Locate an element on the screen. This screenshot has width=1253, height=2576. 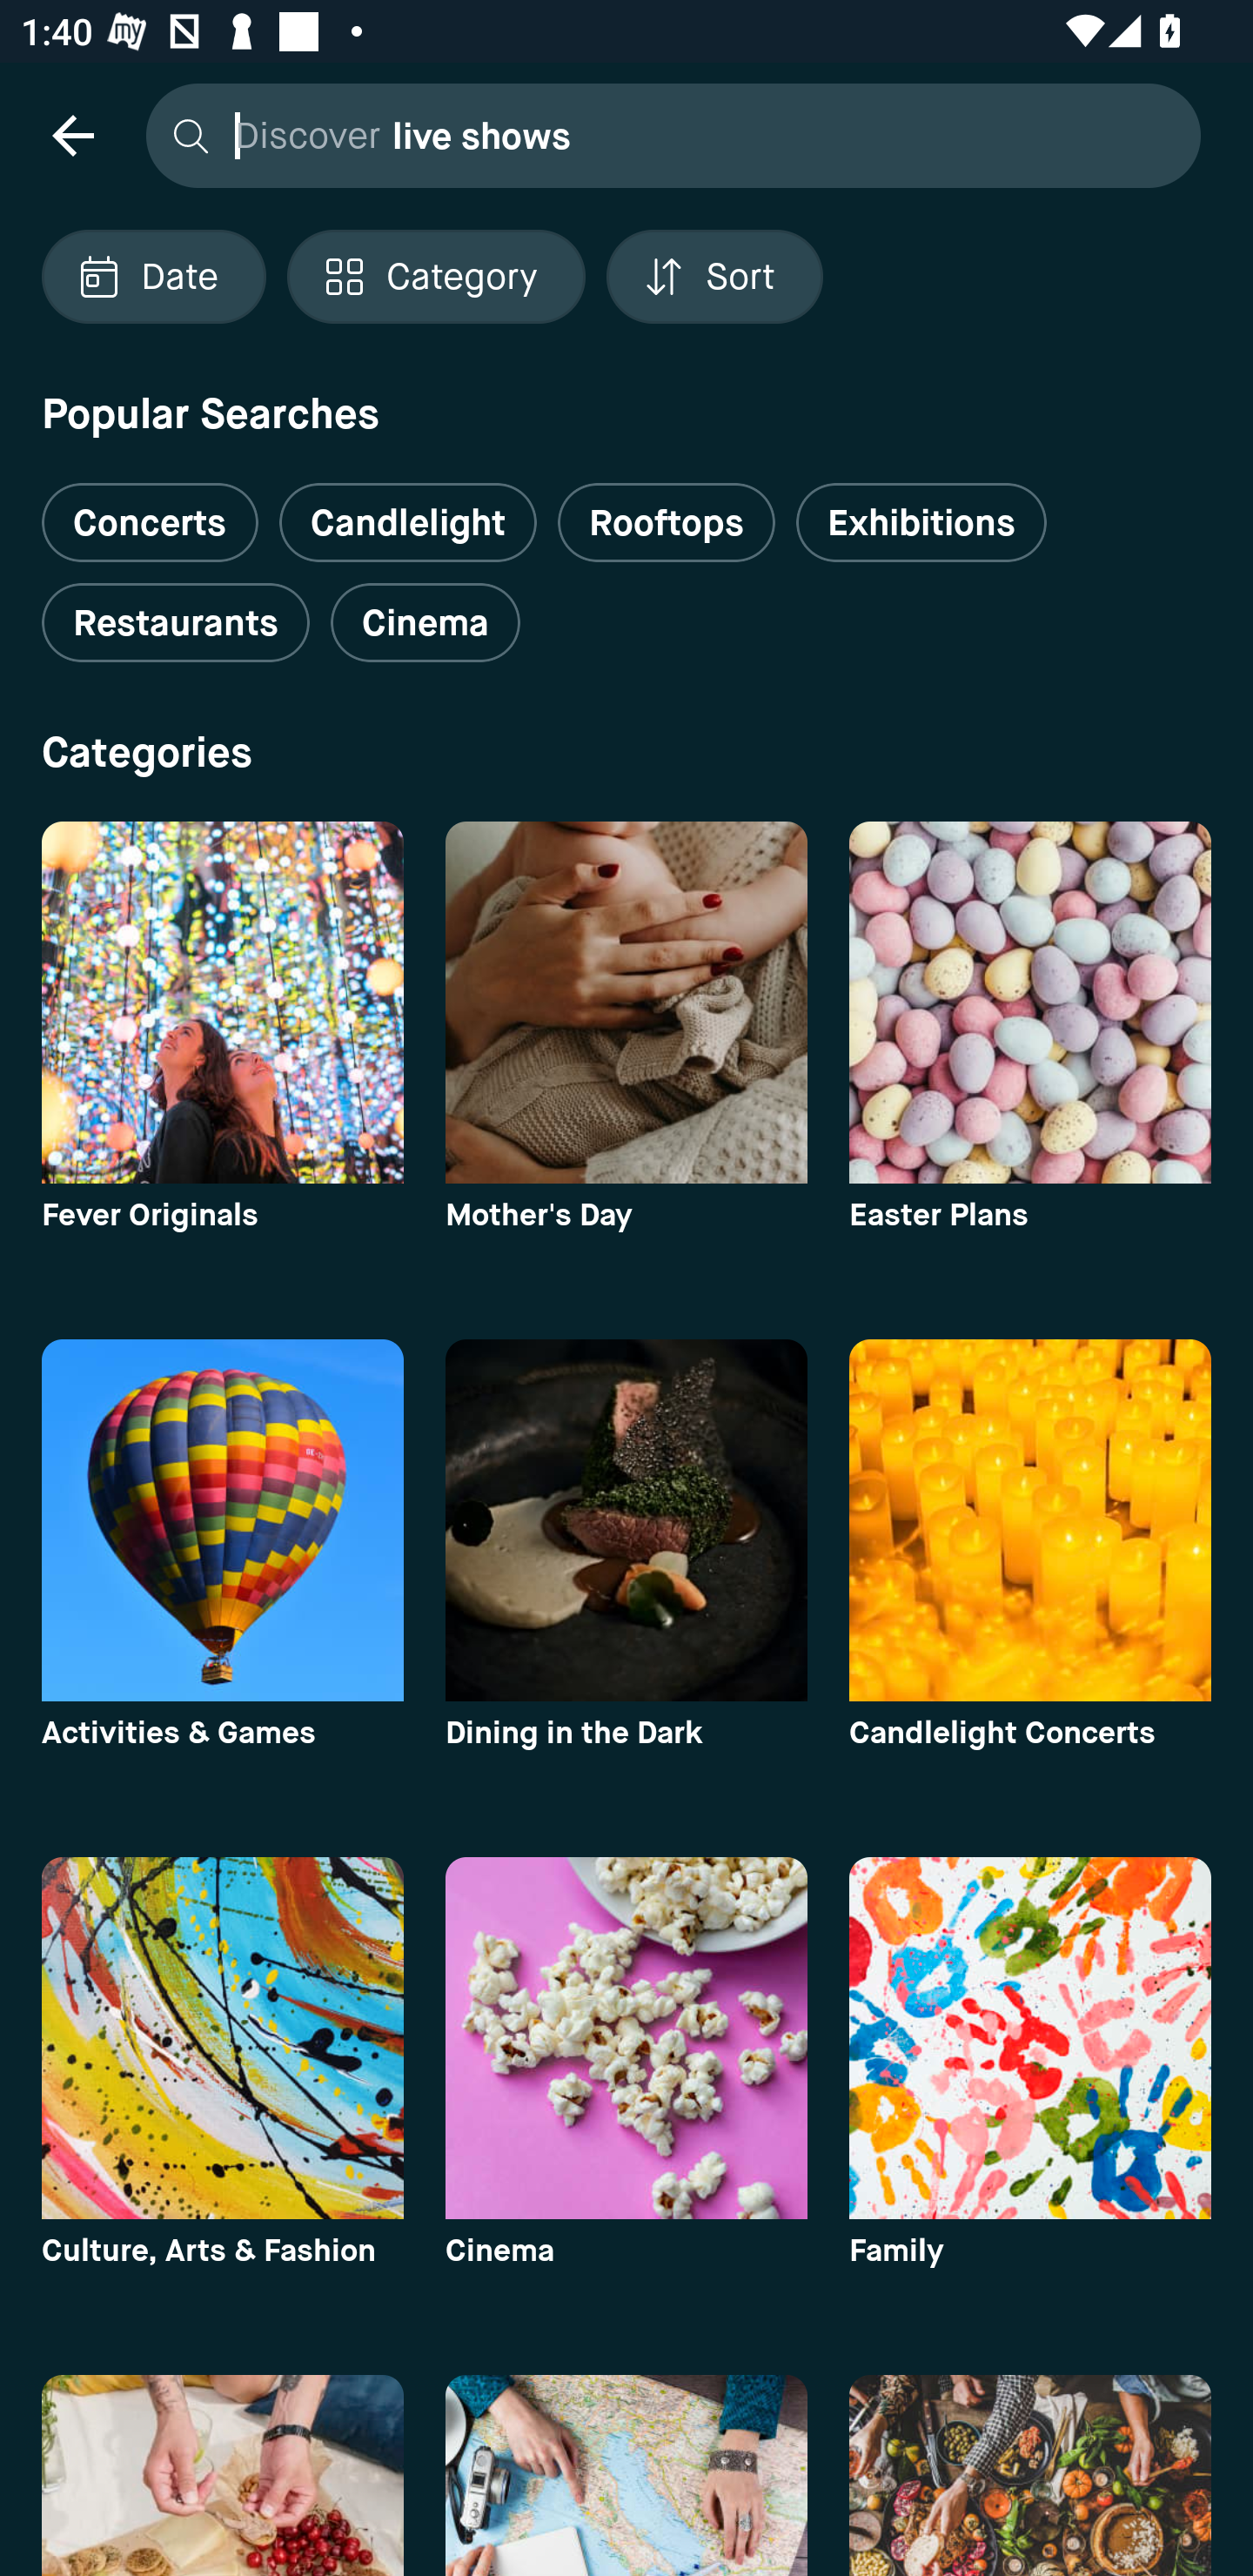
category image is located at coordinates (222, 1002).